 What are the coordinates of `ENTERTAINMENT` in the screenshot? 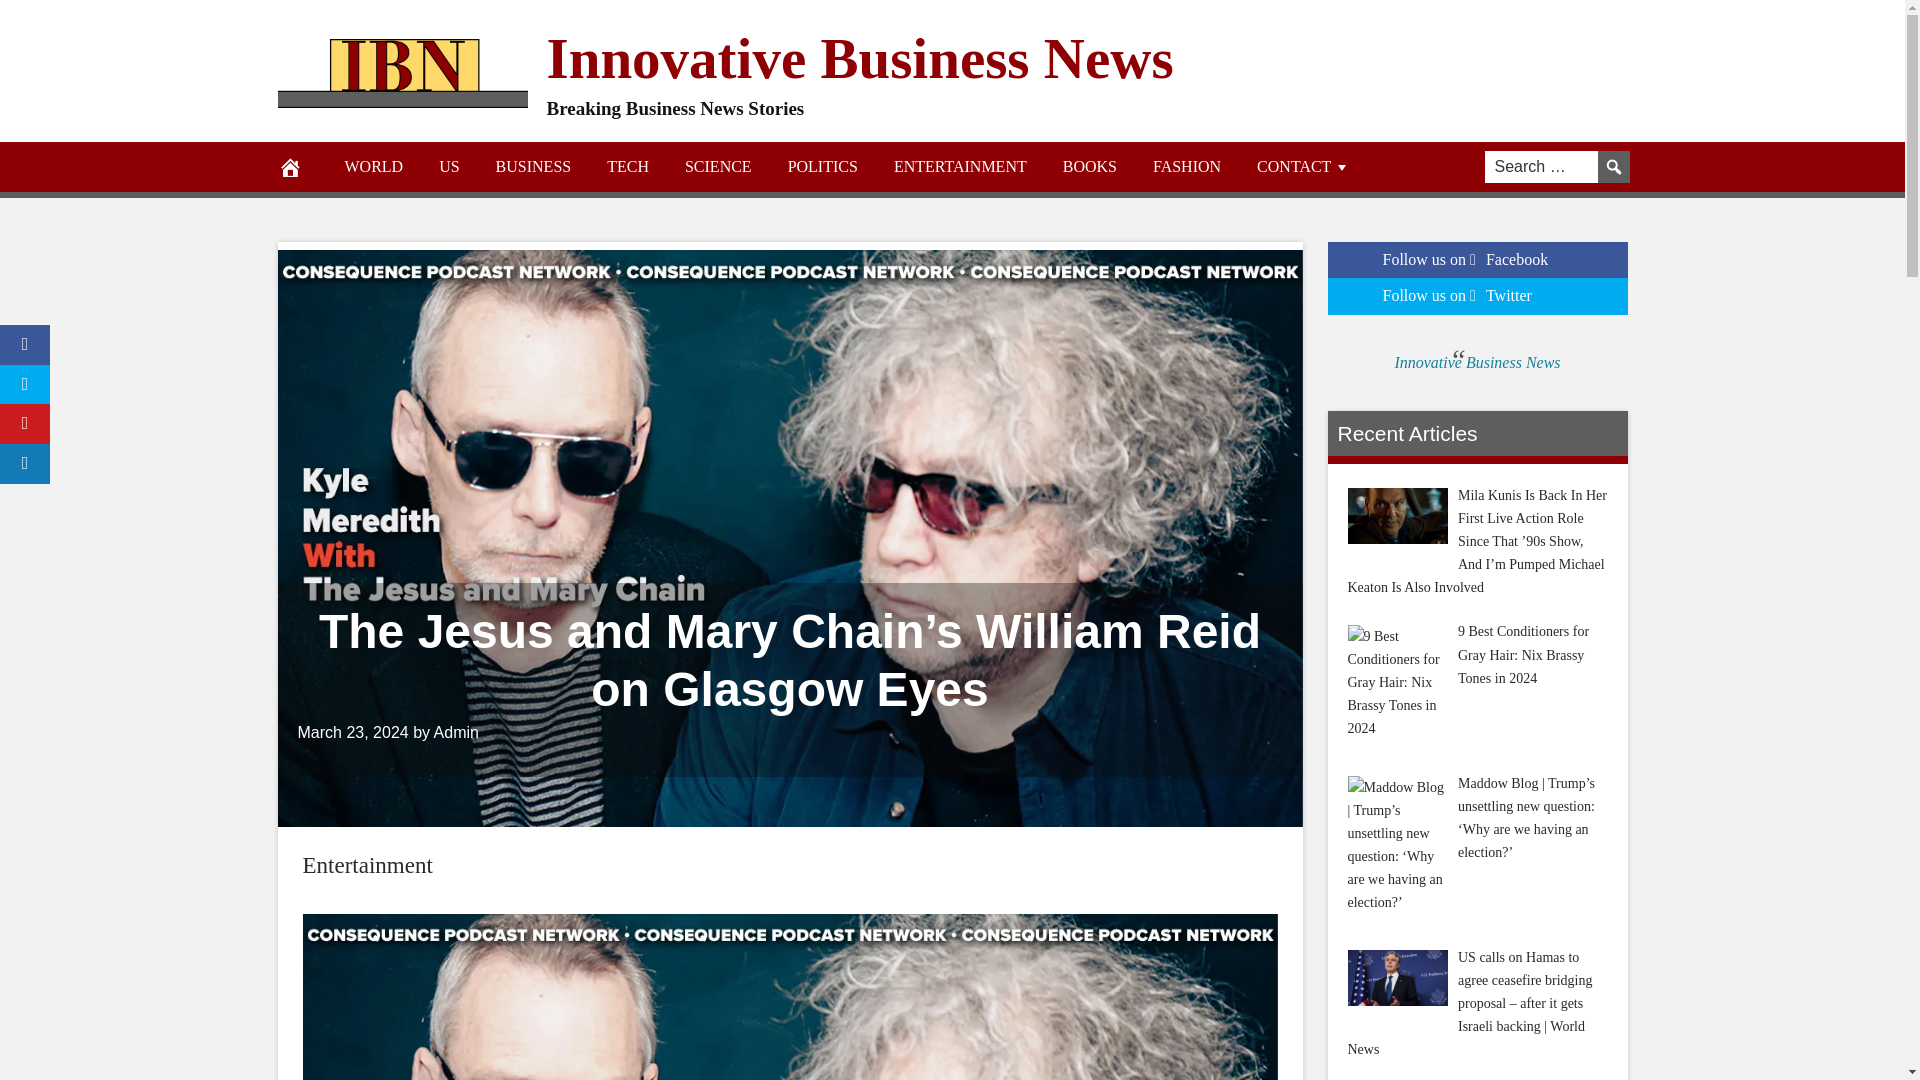 It's located at (960, 166).